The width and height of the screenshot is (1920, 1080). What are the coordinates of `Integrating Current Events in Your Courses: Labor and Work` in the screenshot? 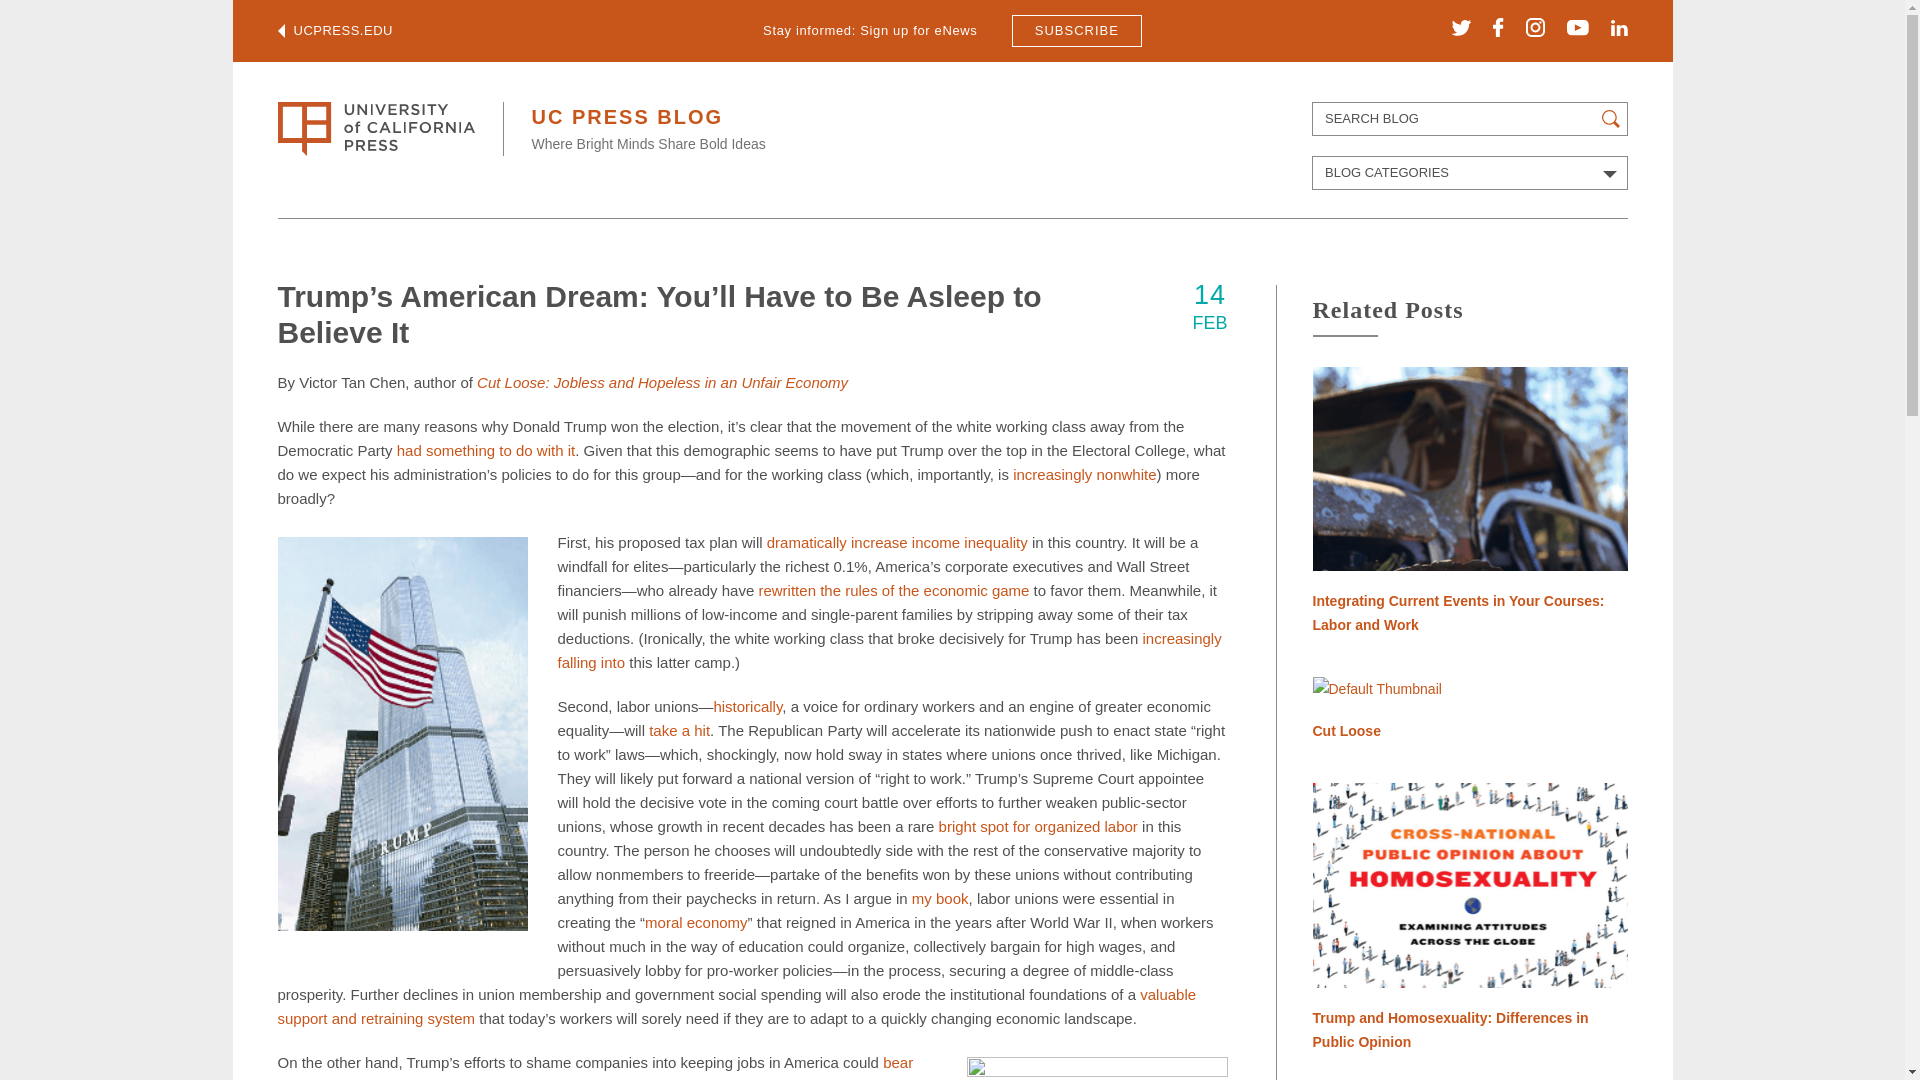 It's located at (1468, 502).